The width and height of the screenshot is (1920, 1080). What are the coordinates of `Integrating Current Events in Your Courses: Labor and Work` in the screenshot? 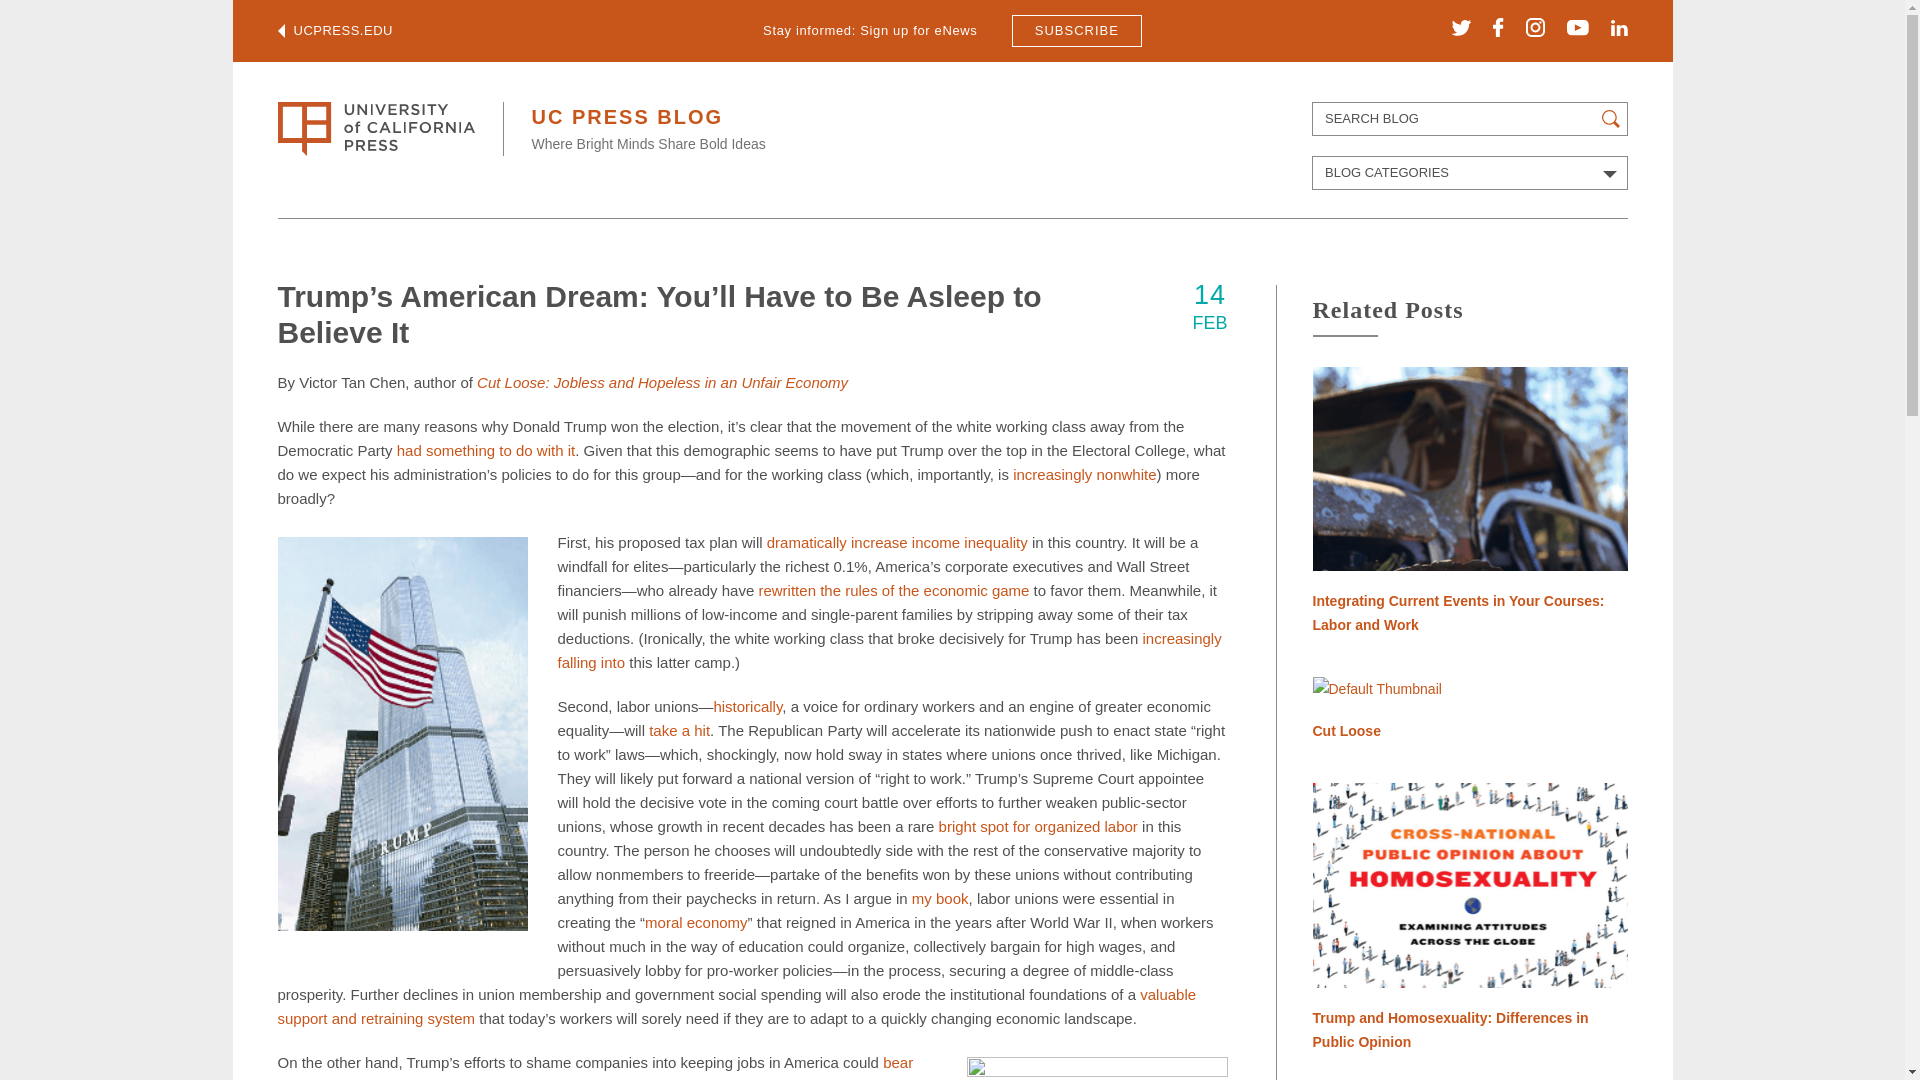 It's located at (1468, 502).